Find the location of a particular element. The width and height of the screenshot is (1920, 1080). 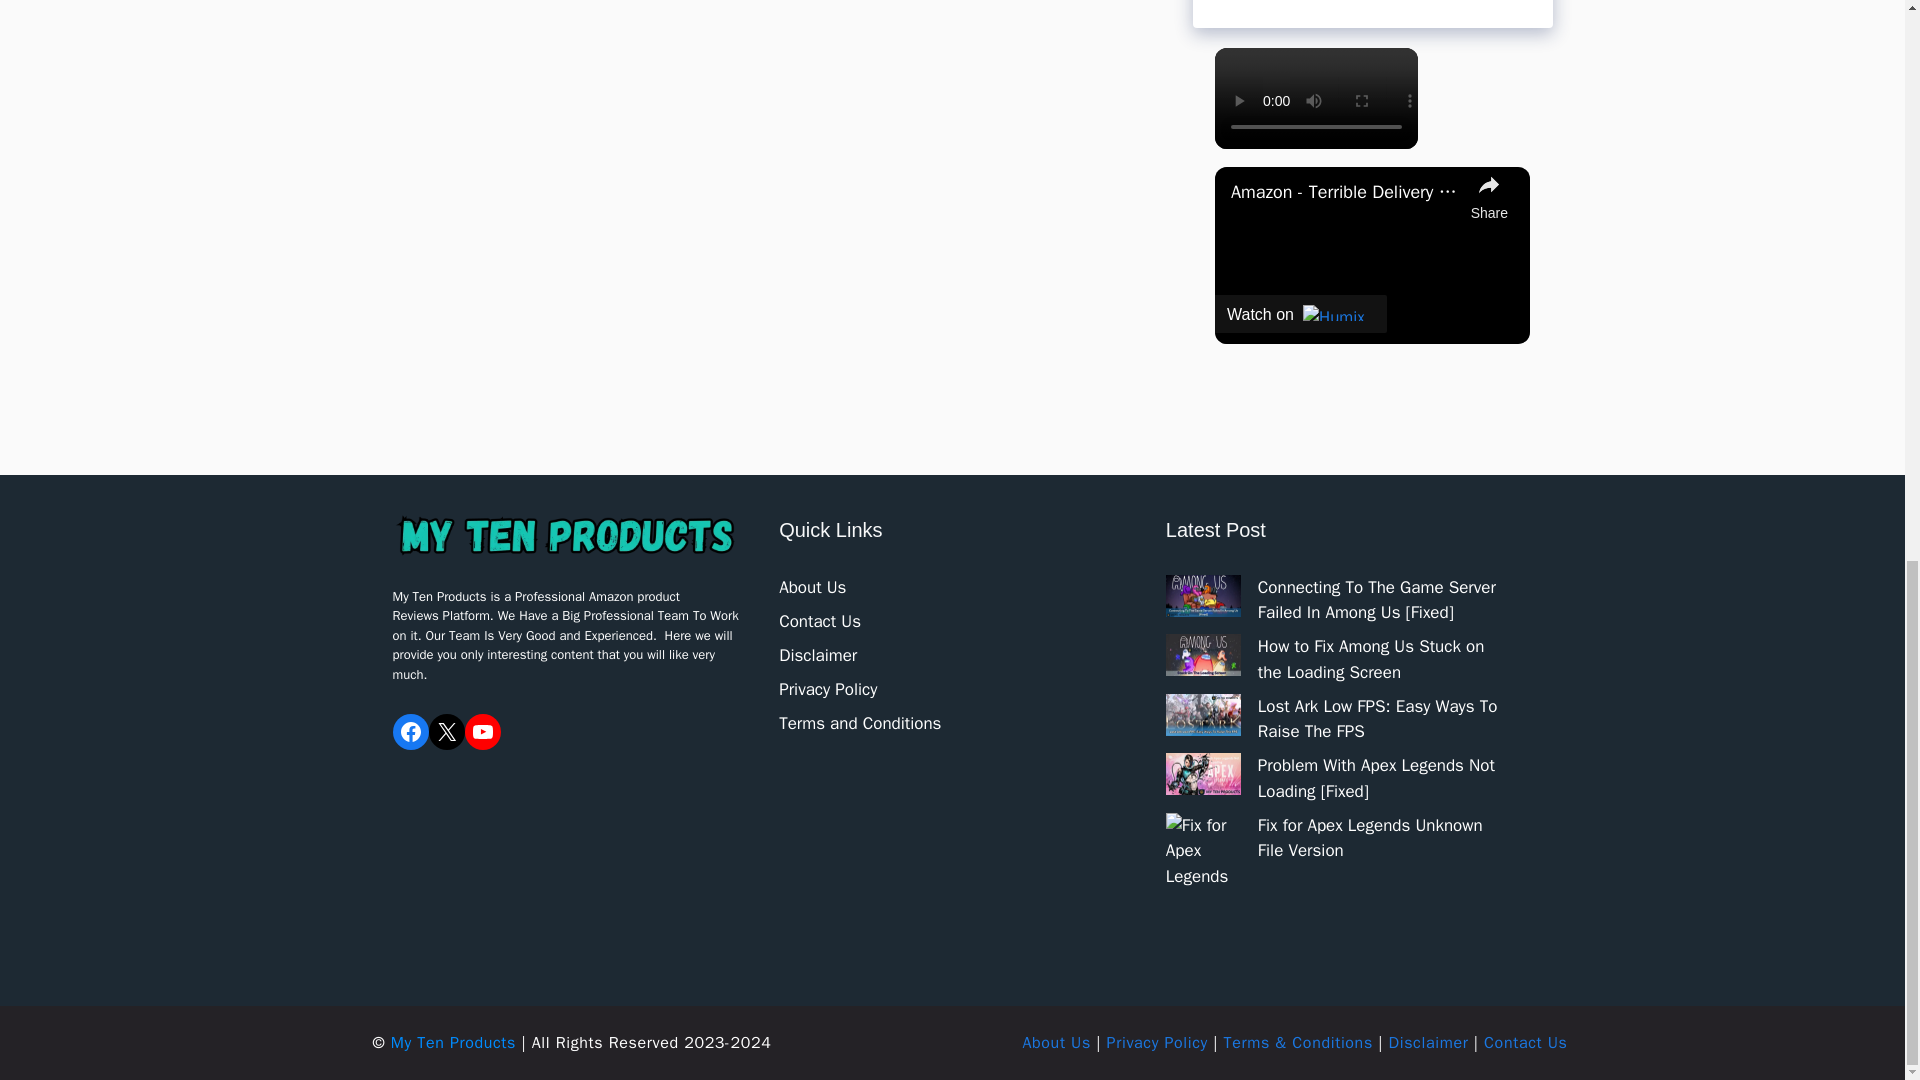

Disclaimer is located at coordinates (818, 655).